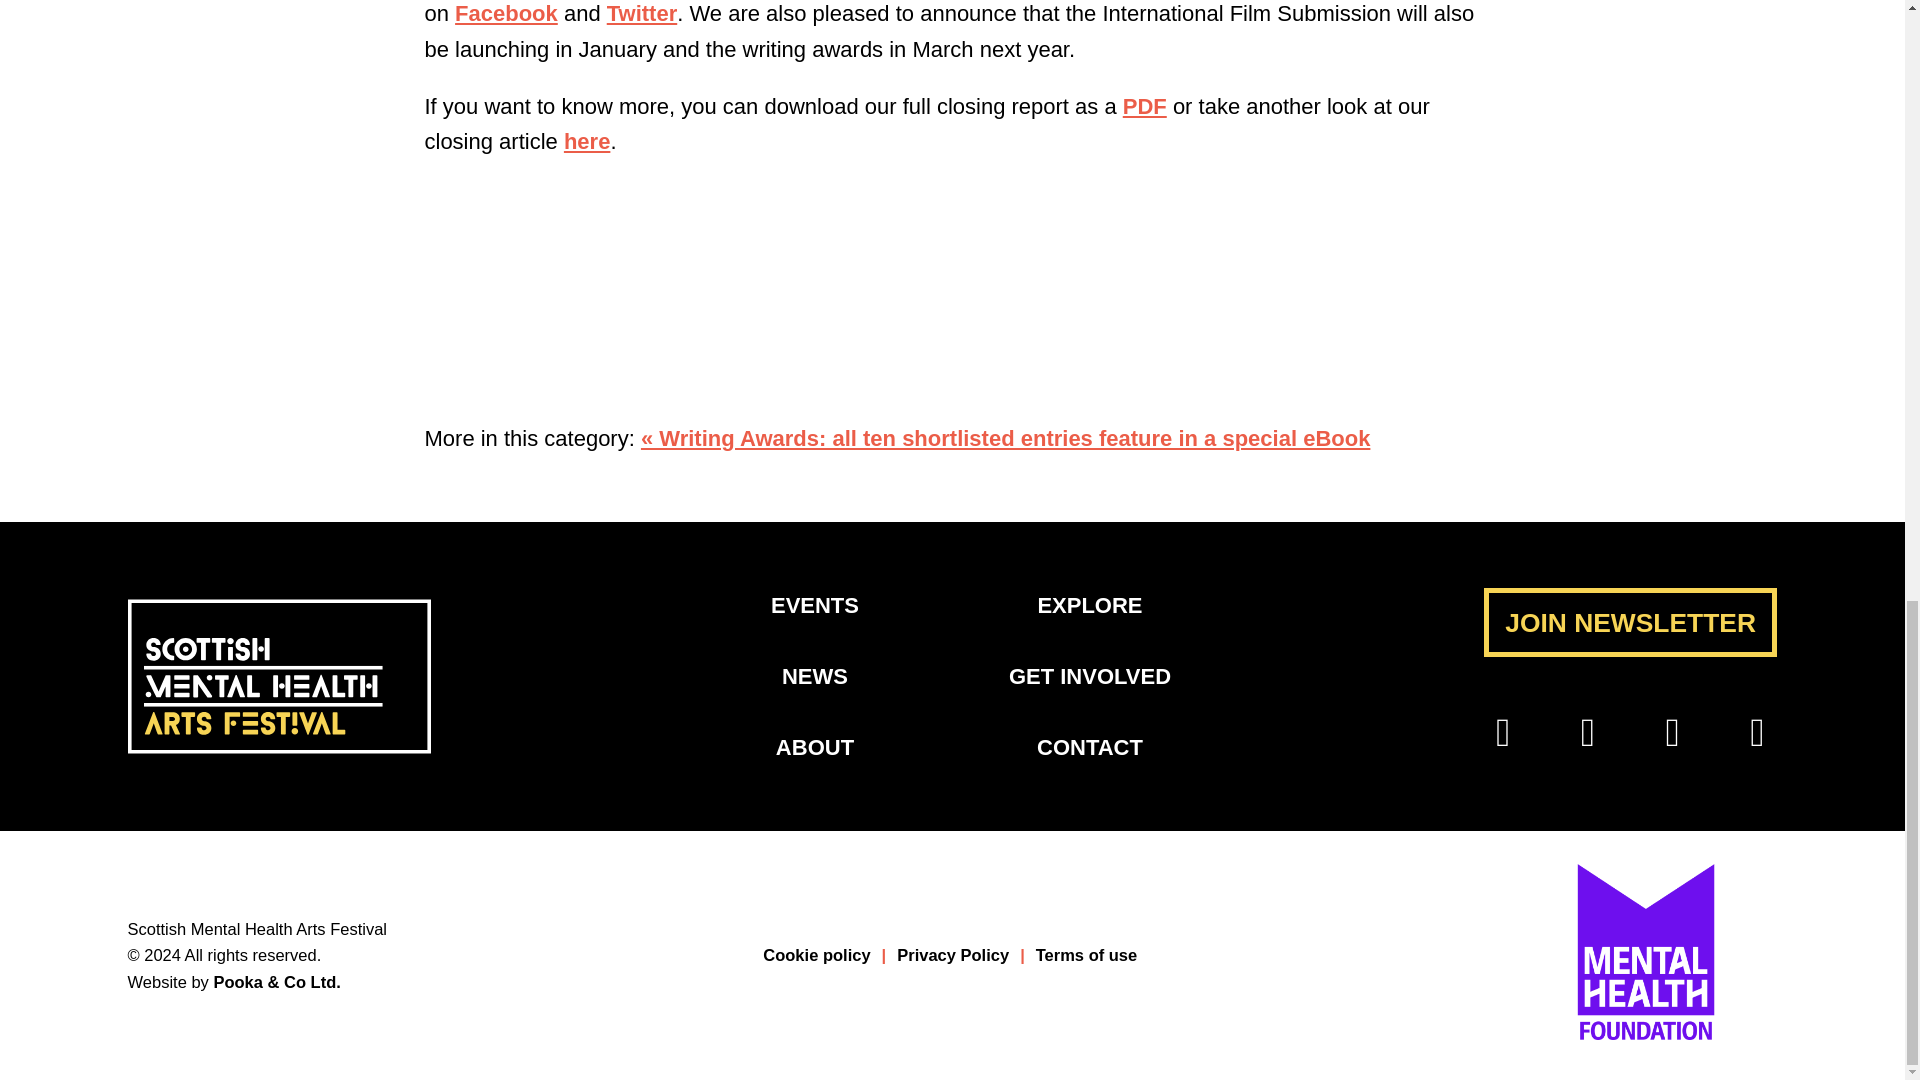 Image resolution: width=1920 pixels, height=1080 pixels. What do you see at coordinates (1646, 1034) in the screenshot?
I see `Mental Health Foundation` at bounding box center [1646, 1034].